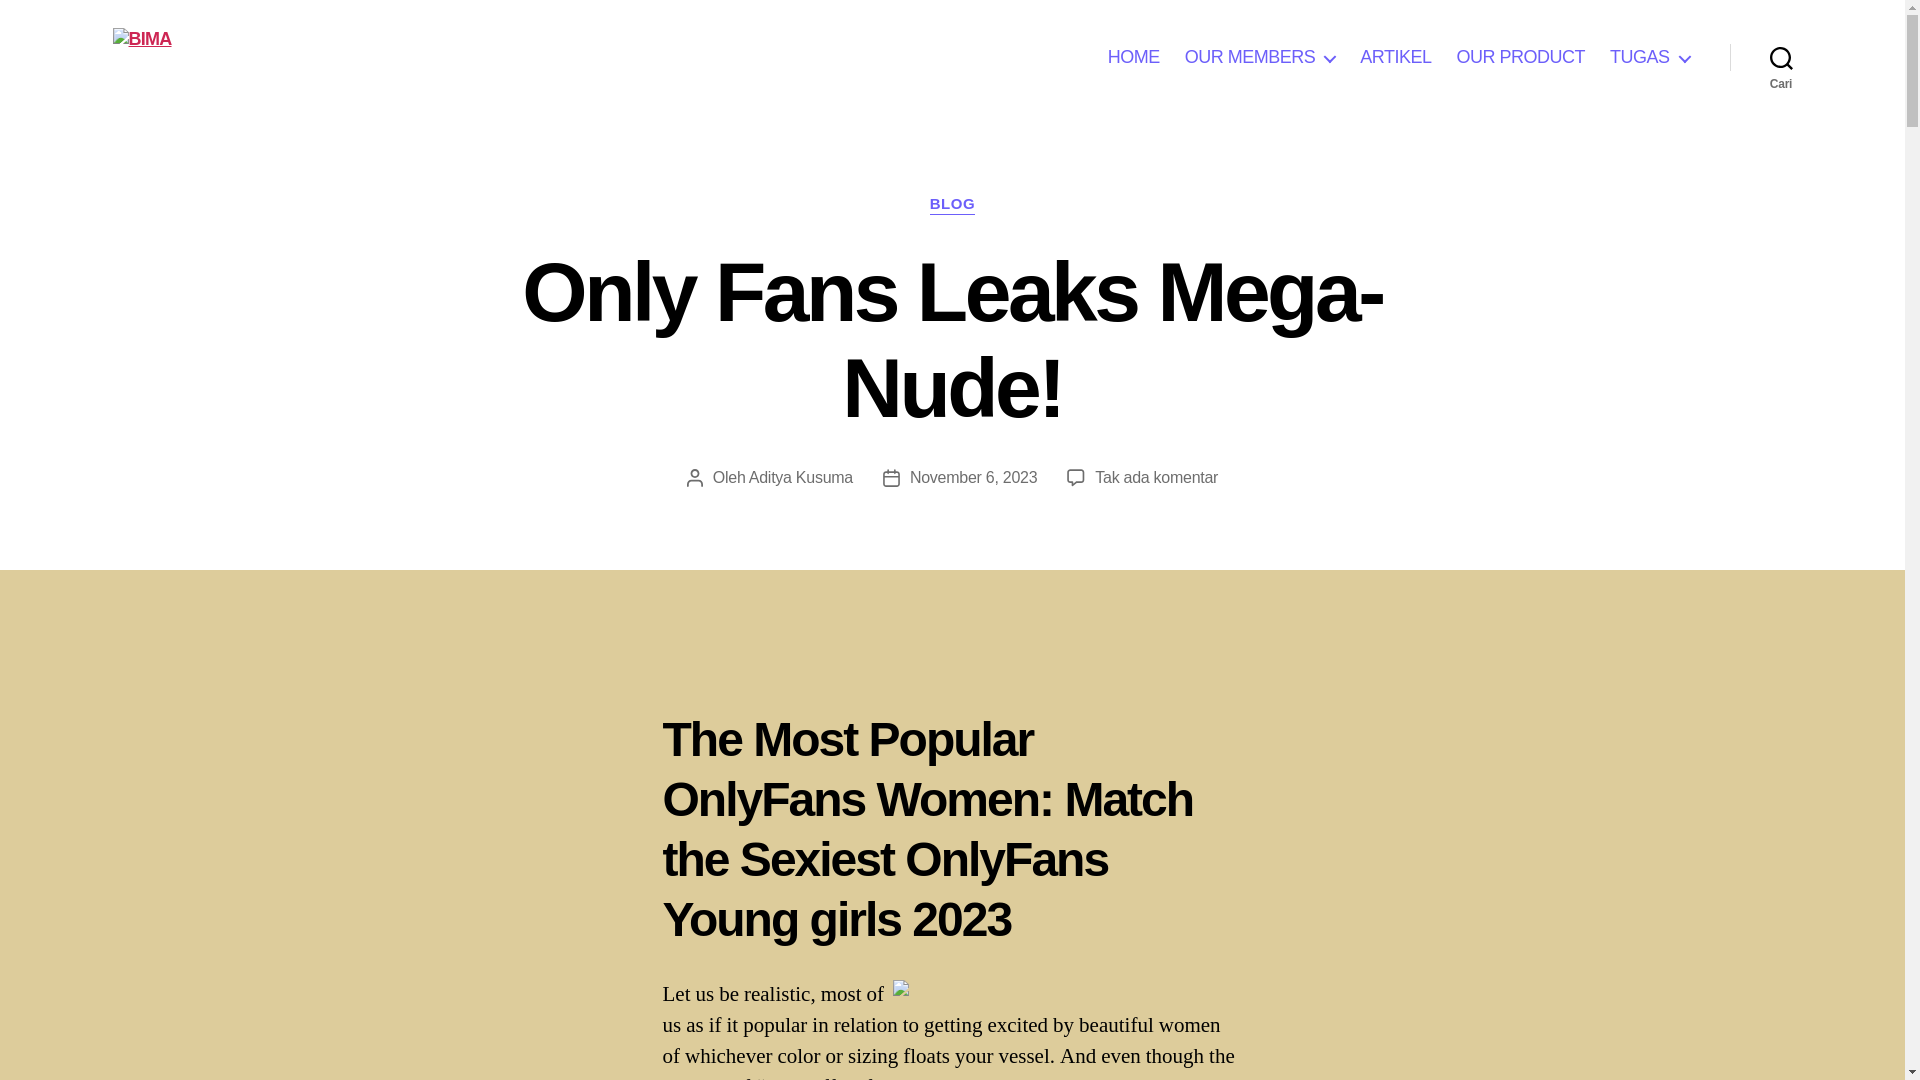  I want to click on Cari, so click(1133, 58).